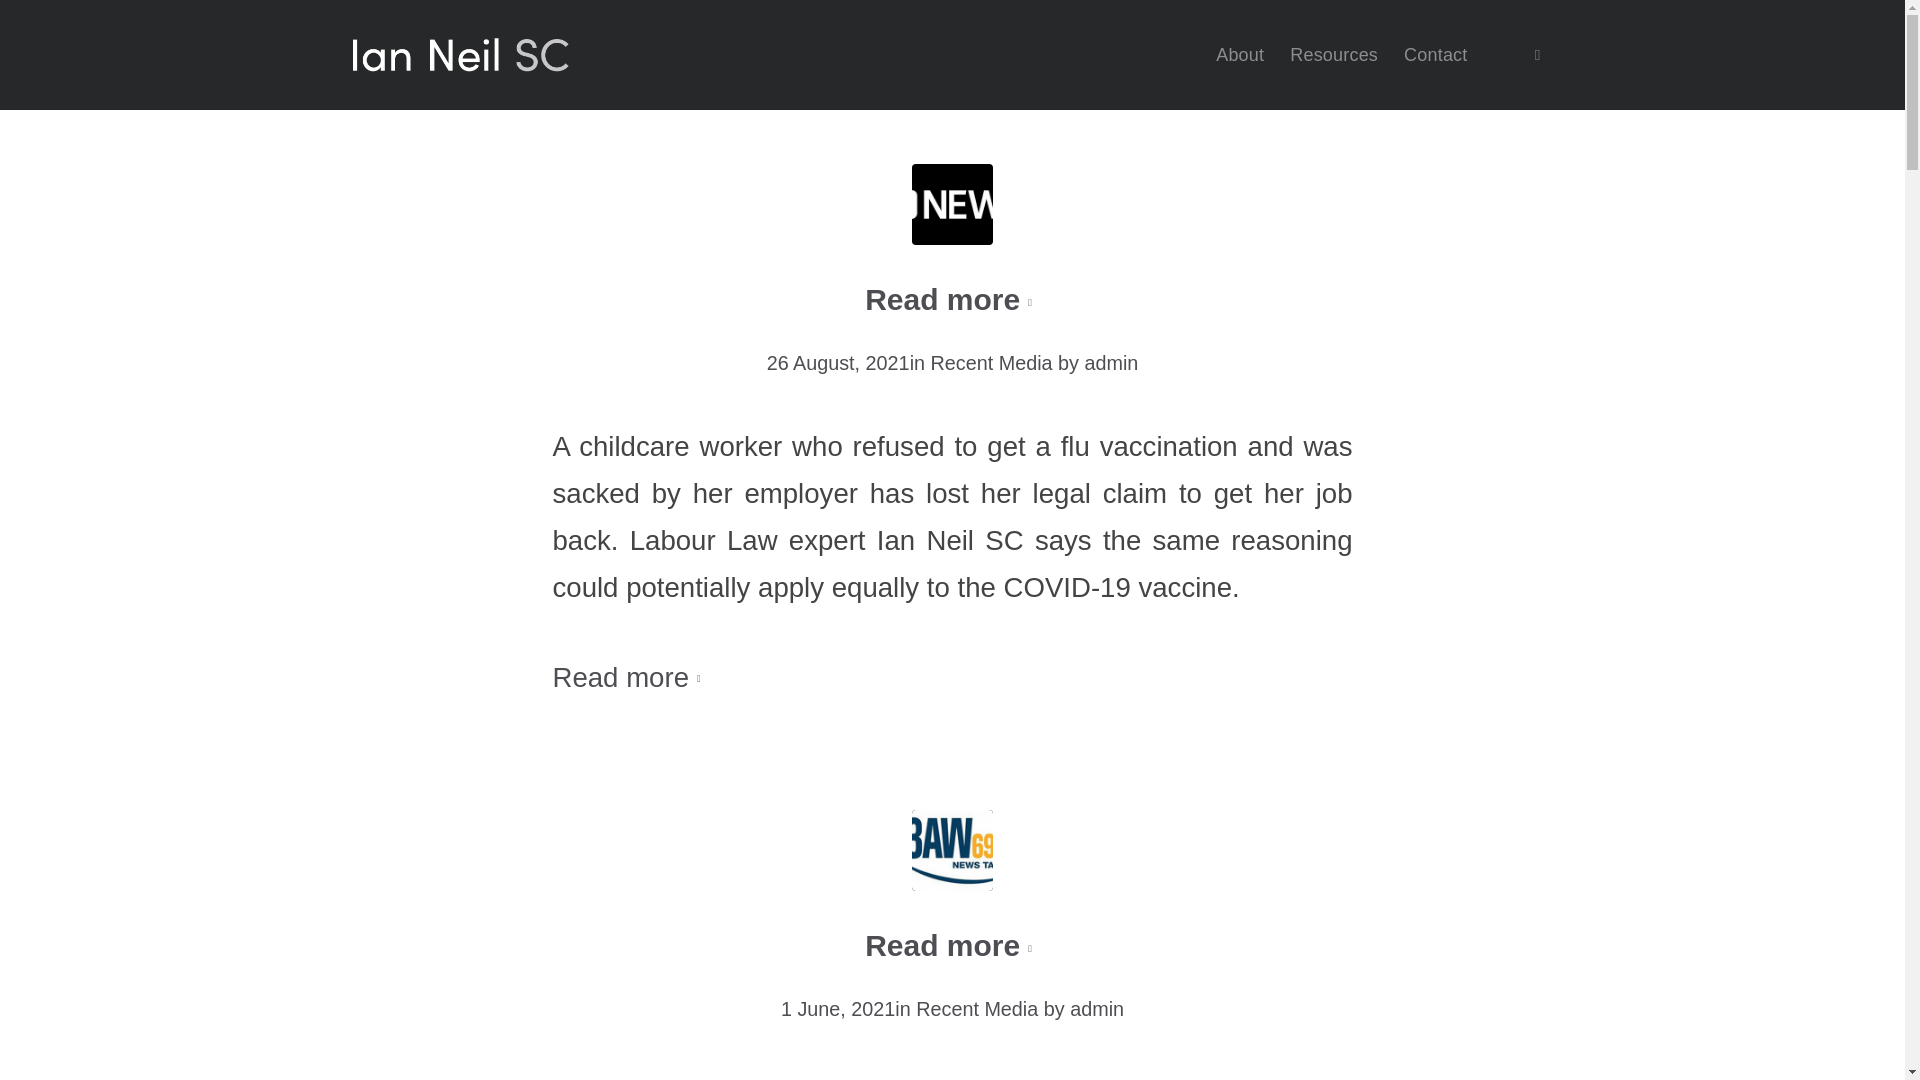  Describe the element at coordinates (1111, 362) in the screenshot. I see `Posts by admin` at that location.